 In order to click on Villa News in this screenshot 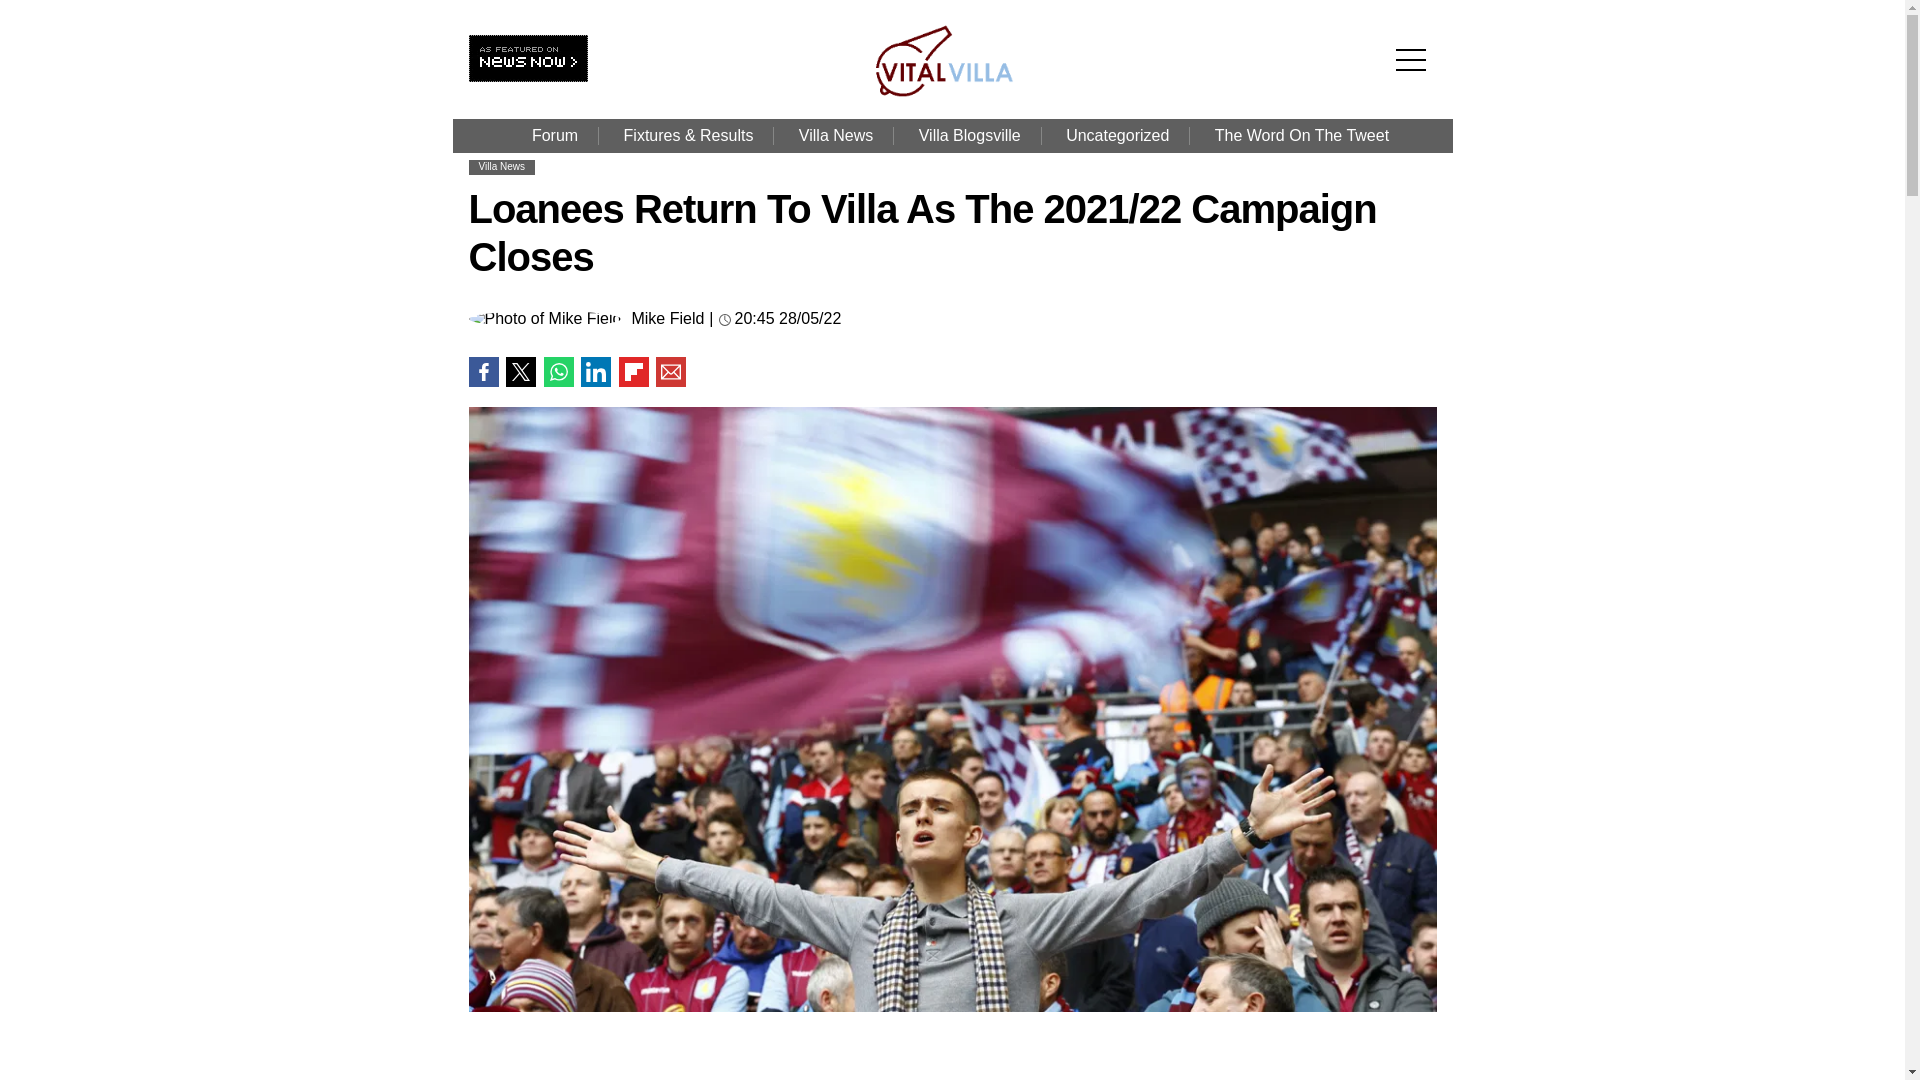, I will do `click(501, 166)`.